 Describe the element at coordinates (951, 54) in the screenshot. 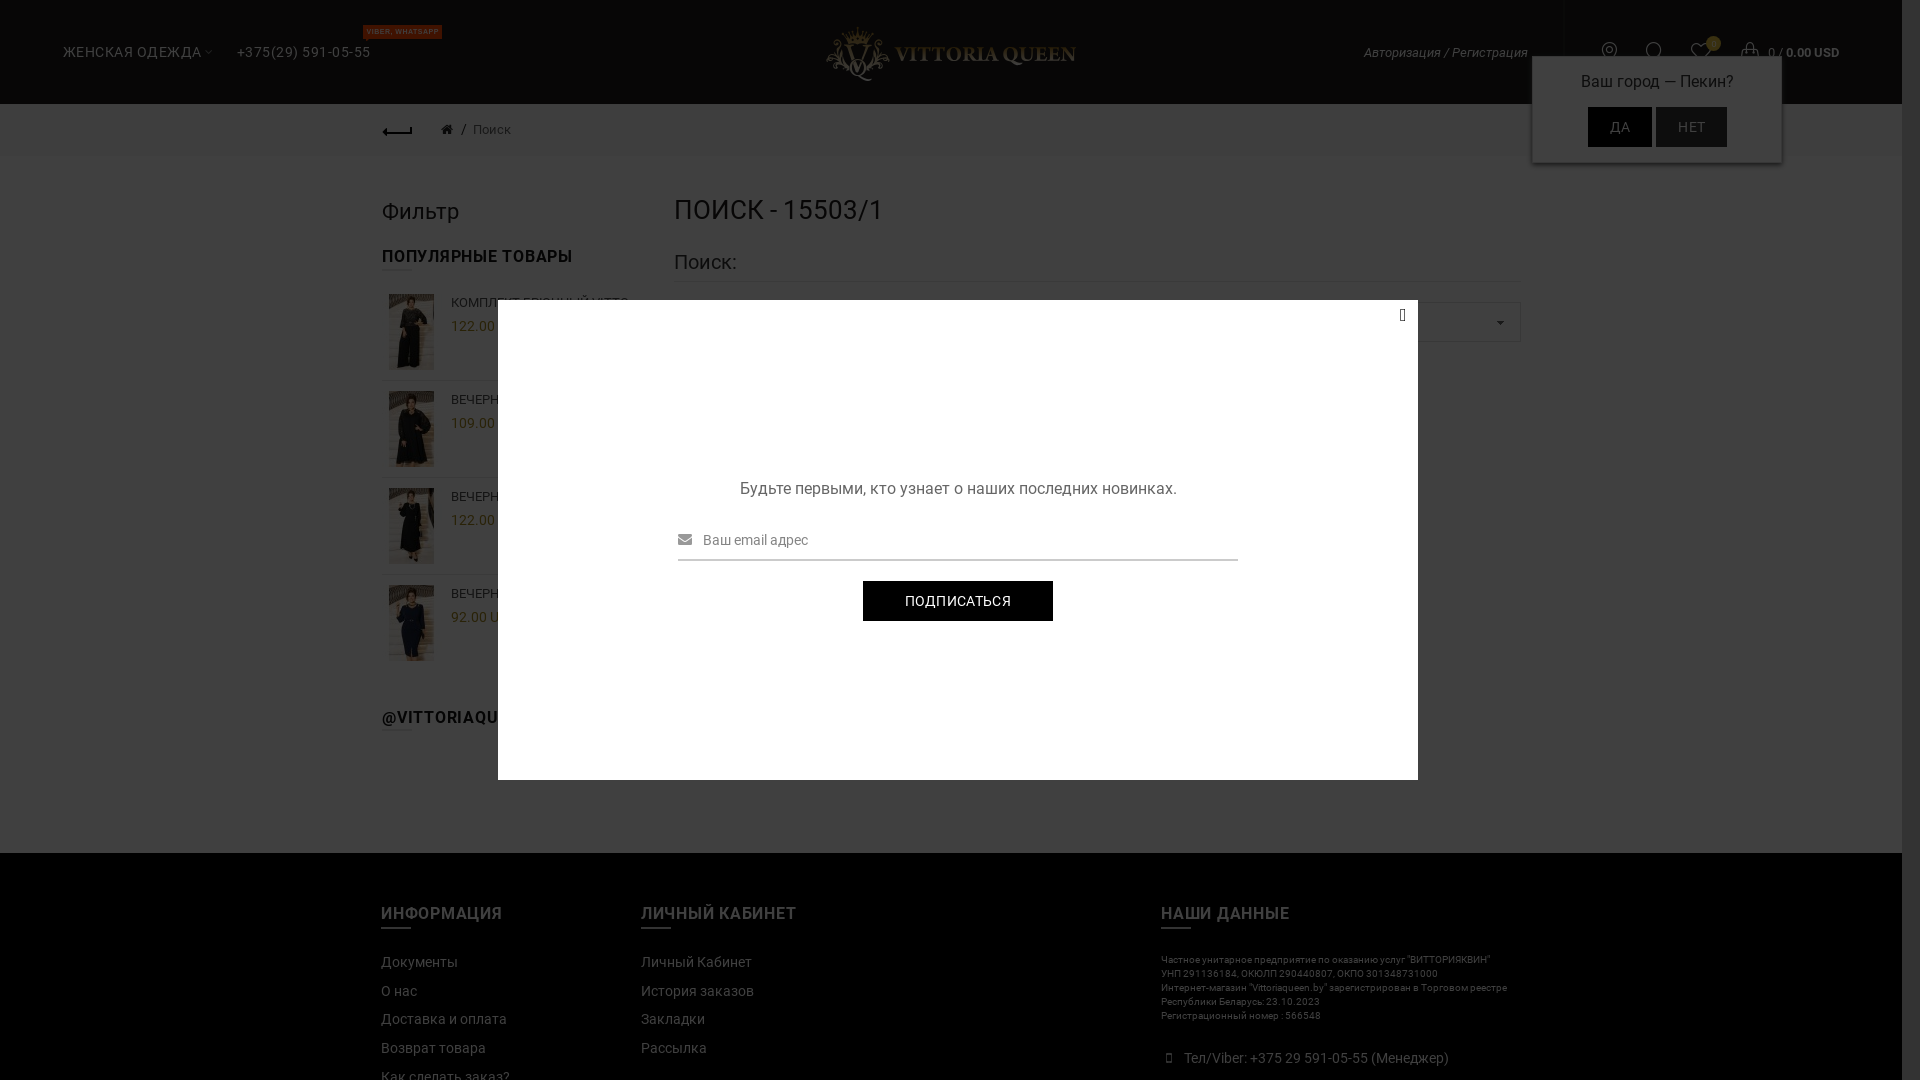

I see `Vittoriaqueen` at that location.